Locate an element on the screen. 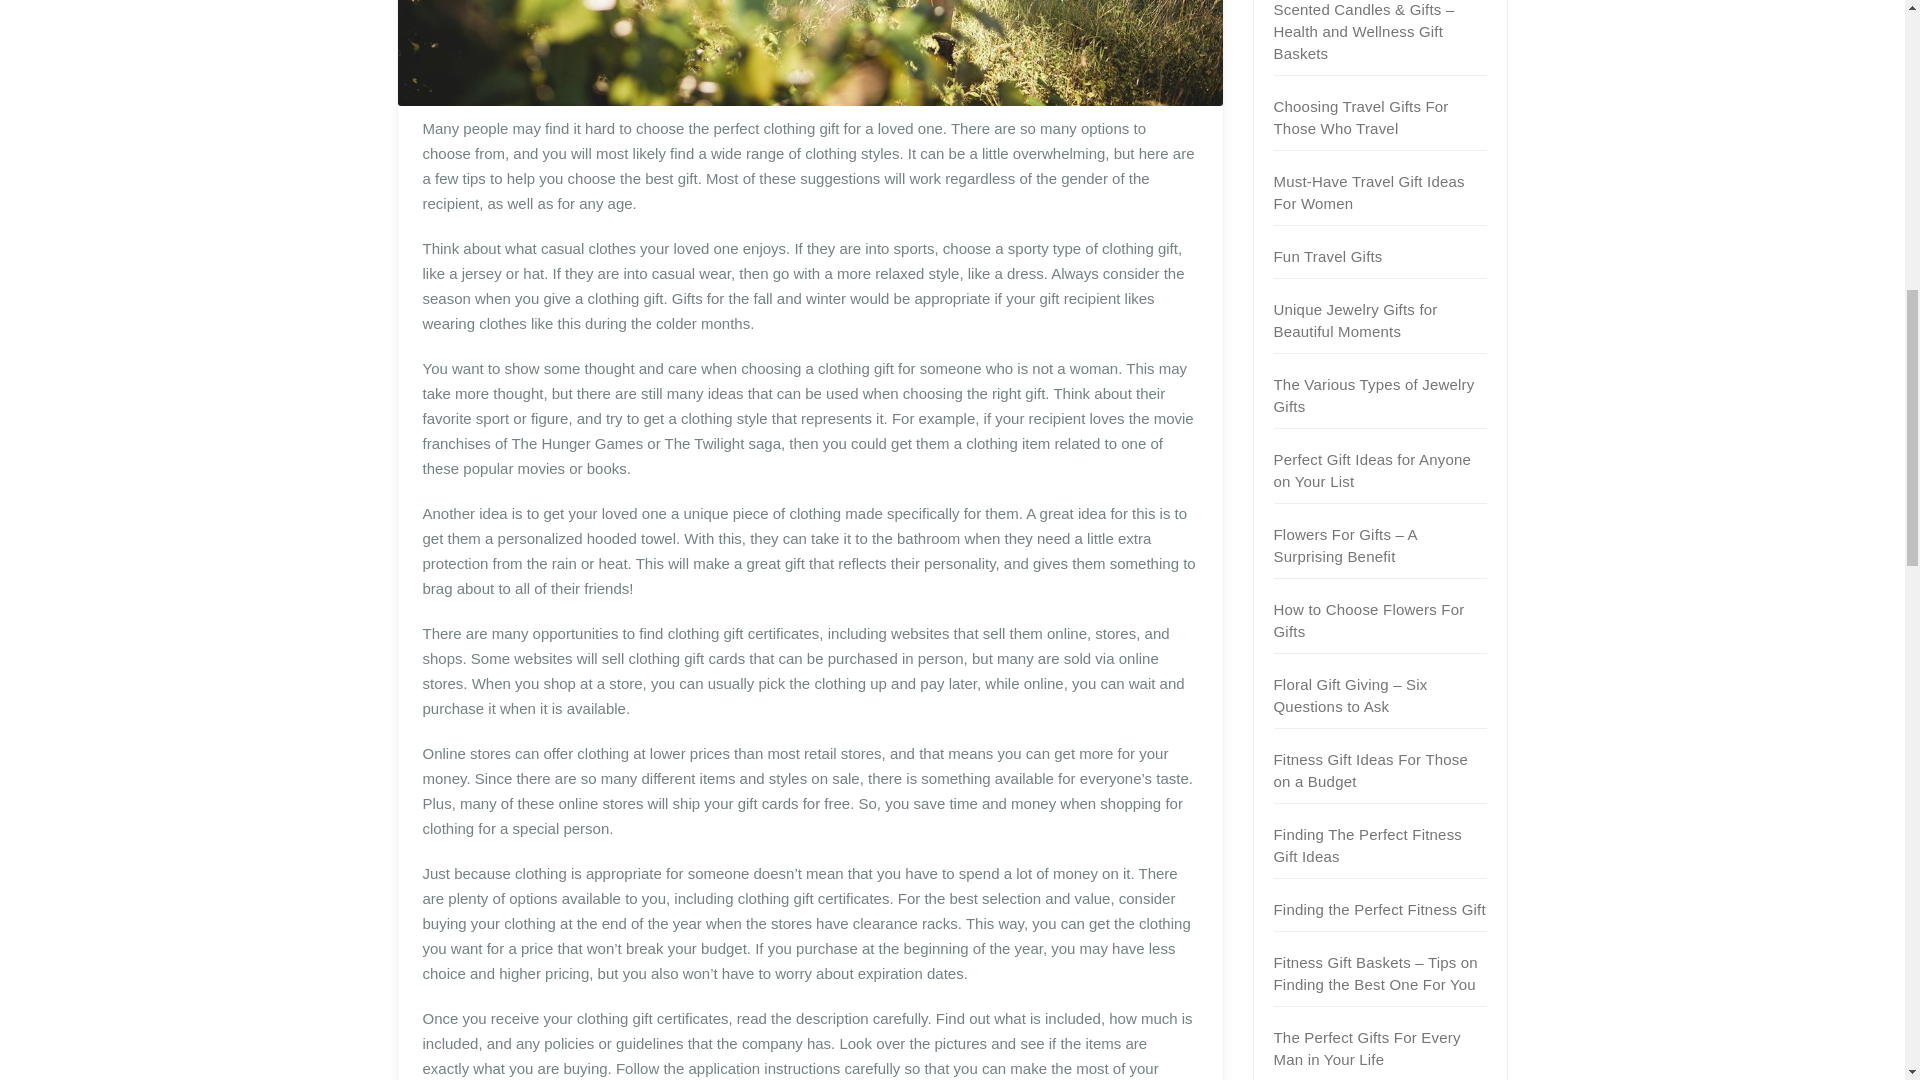 The image size is (1920, 1080). Finding the Perfect Fitness Gift is located at coordinates (1380, 909).